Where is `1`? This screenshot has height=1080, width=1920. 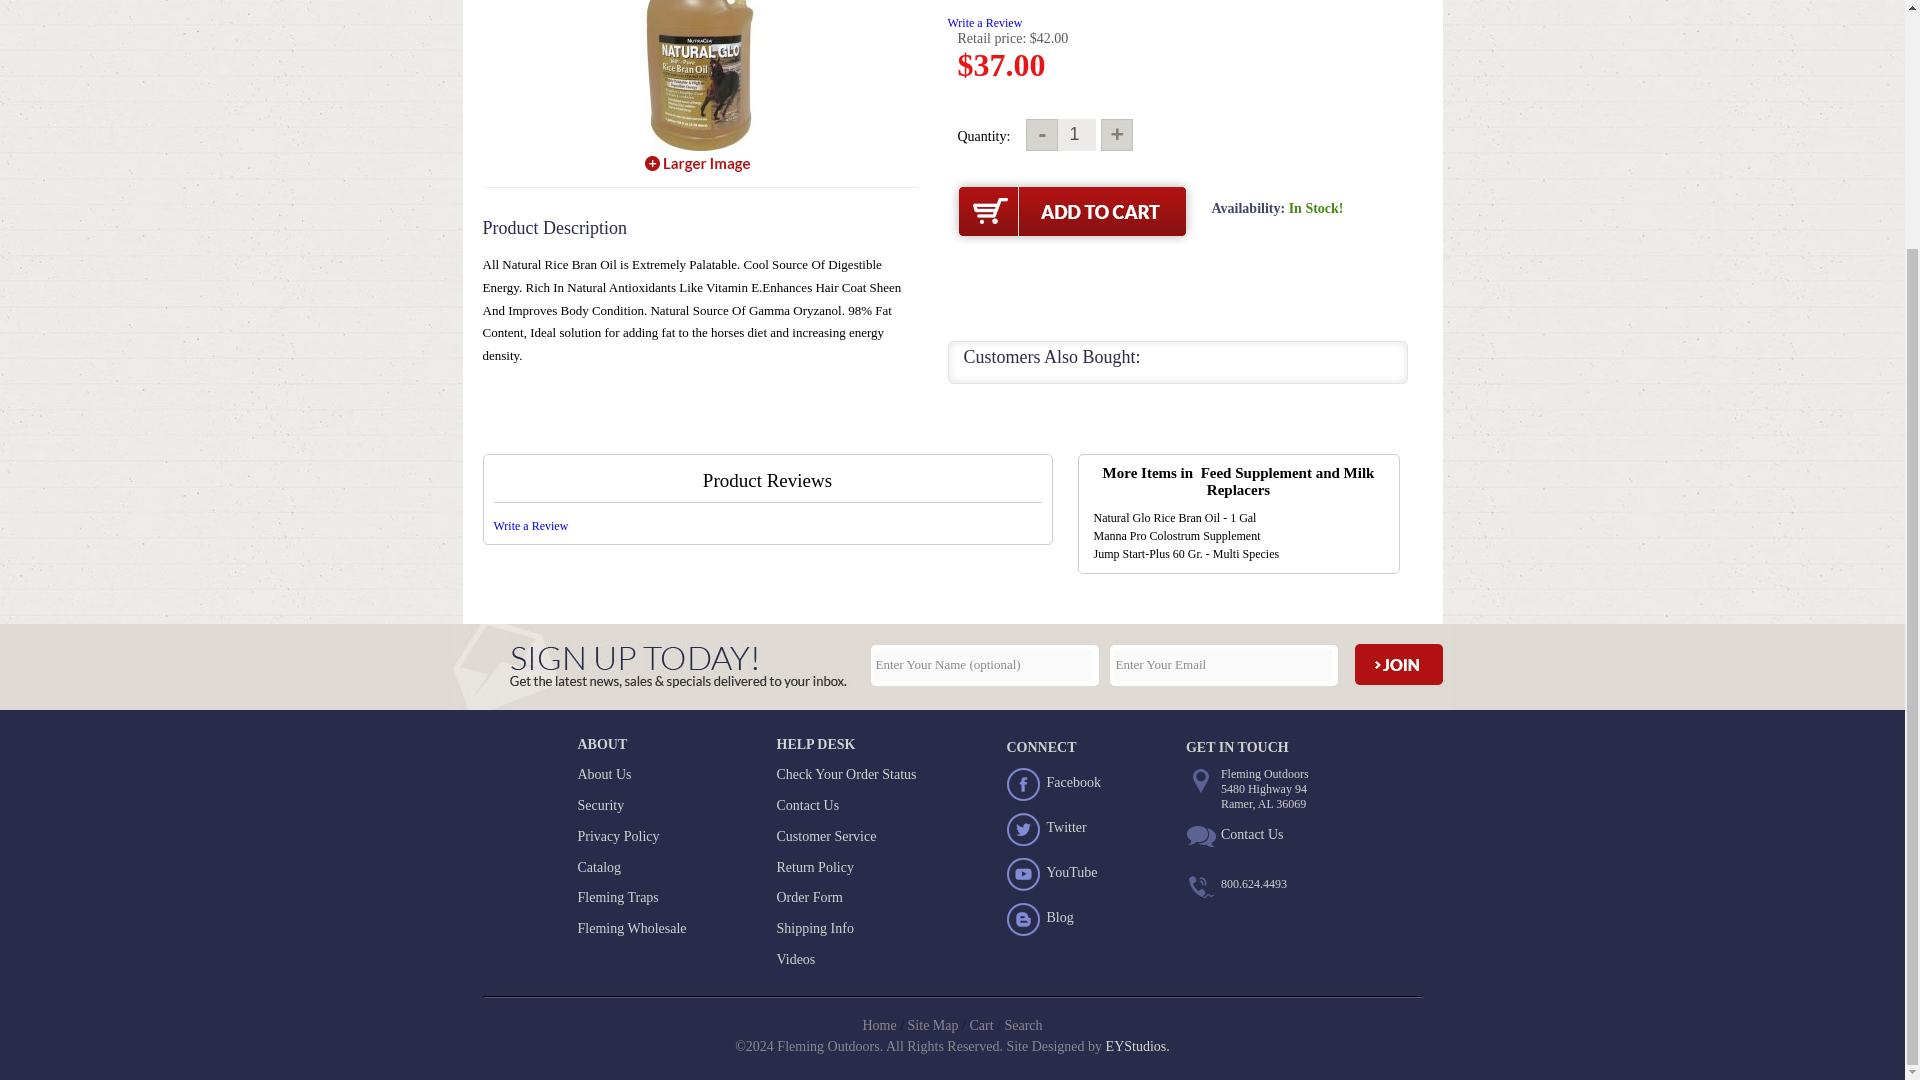
1 is located at coordinates (1074, 134).